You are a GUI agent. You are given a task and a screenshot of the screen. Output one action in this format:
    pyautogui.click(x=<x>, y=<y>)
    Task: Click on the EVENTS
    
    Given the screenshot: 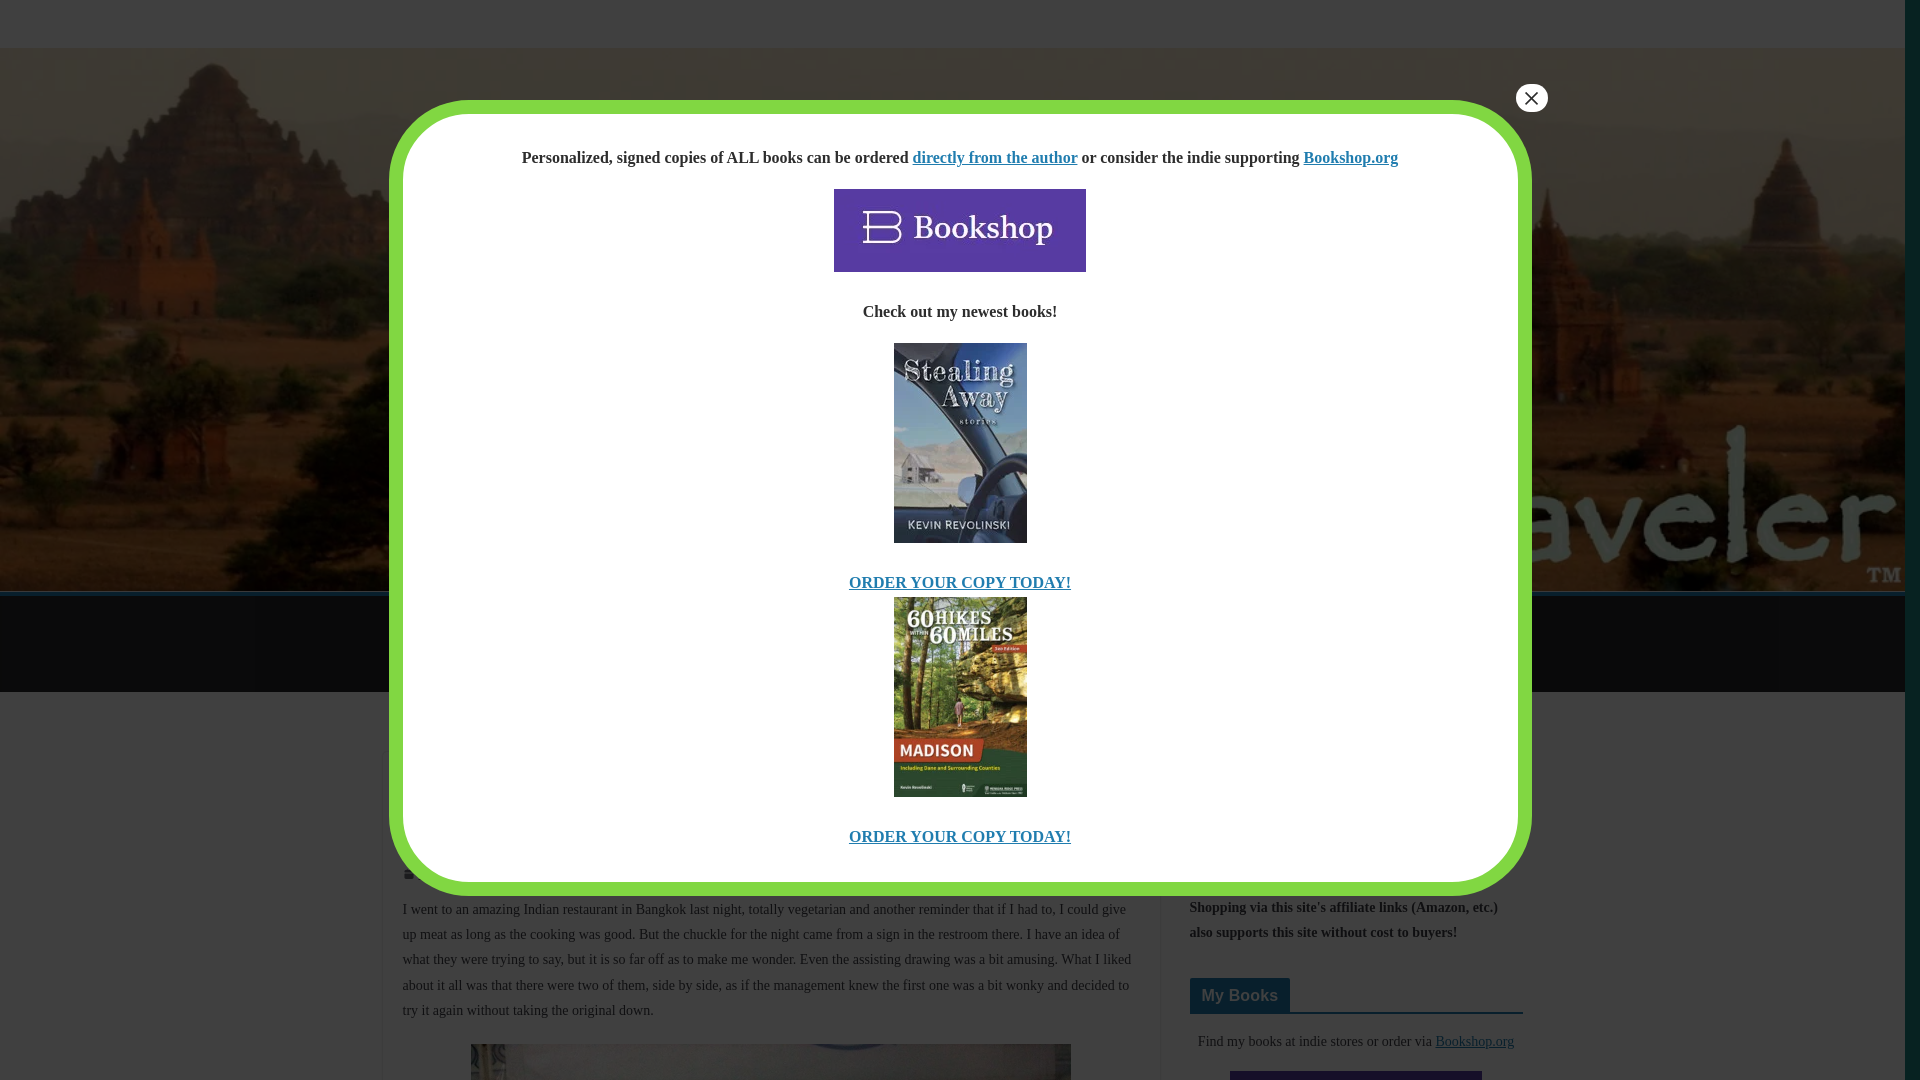 What is the action you would take?
    pyautogui.click(x=895, y=619)
    